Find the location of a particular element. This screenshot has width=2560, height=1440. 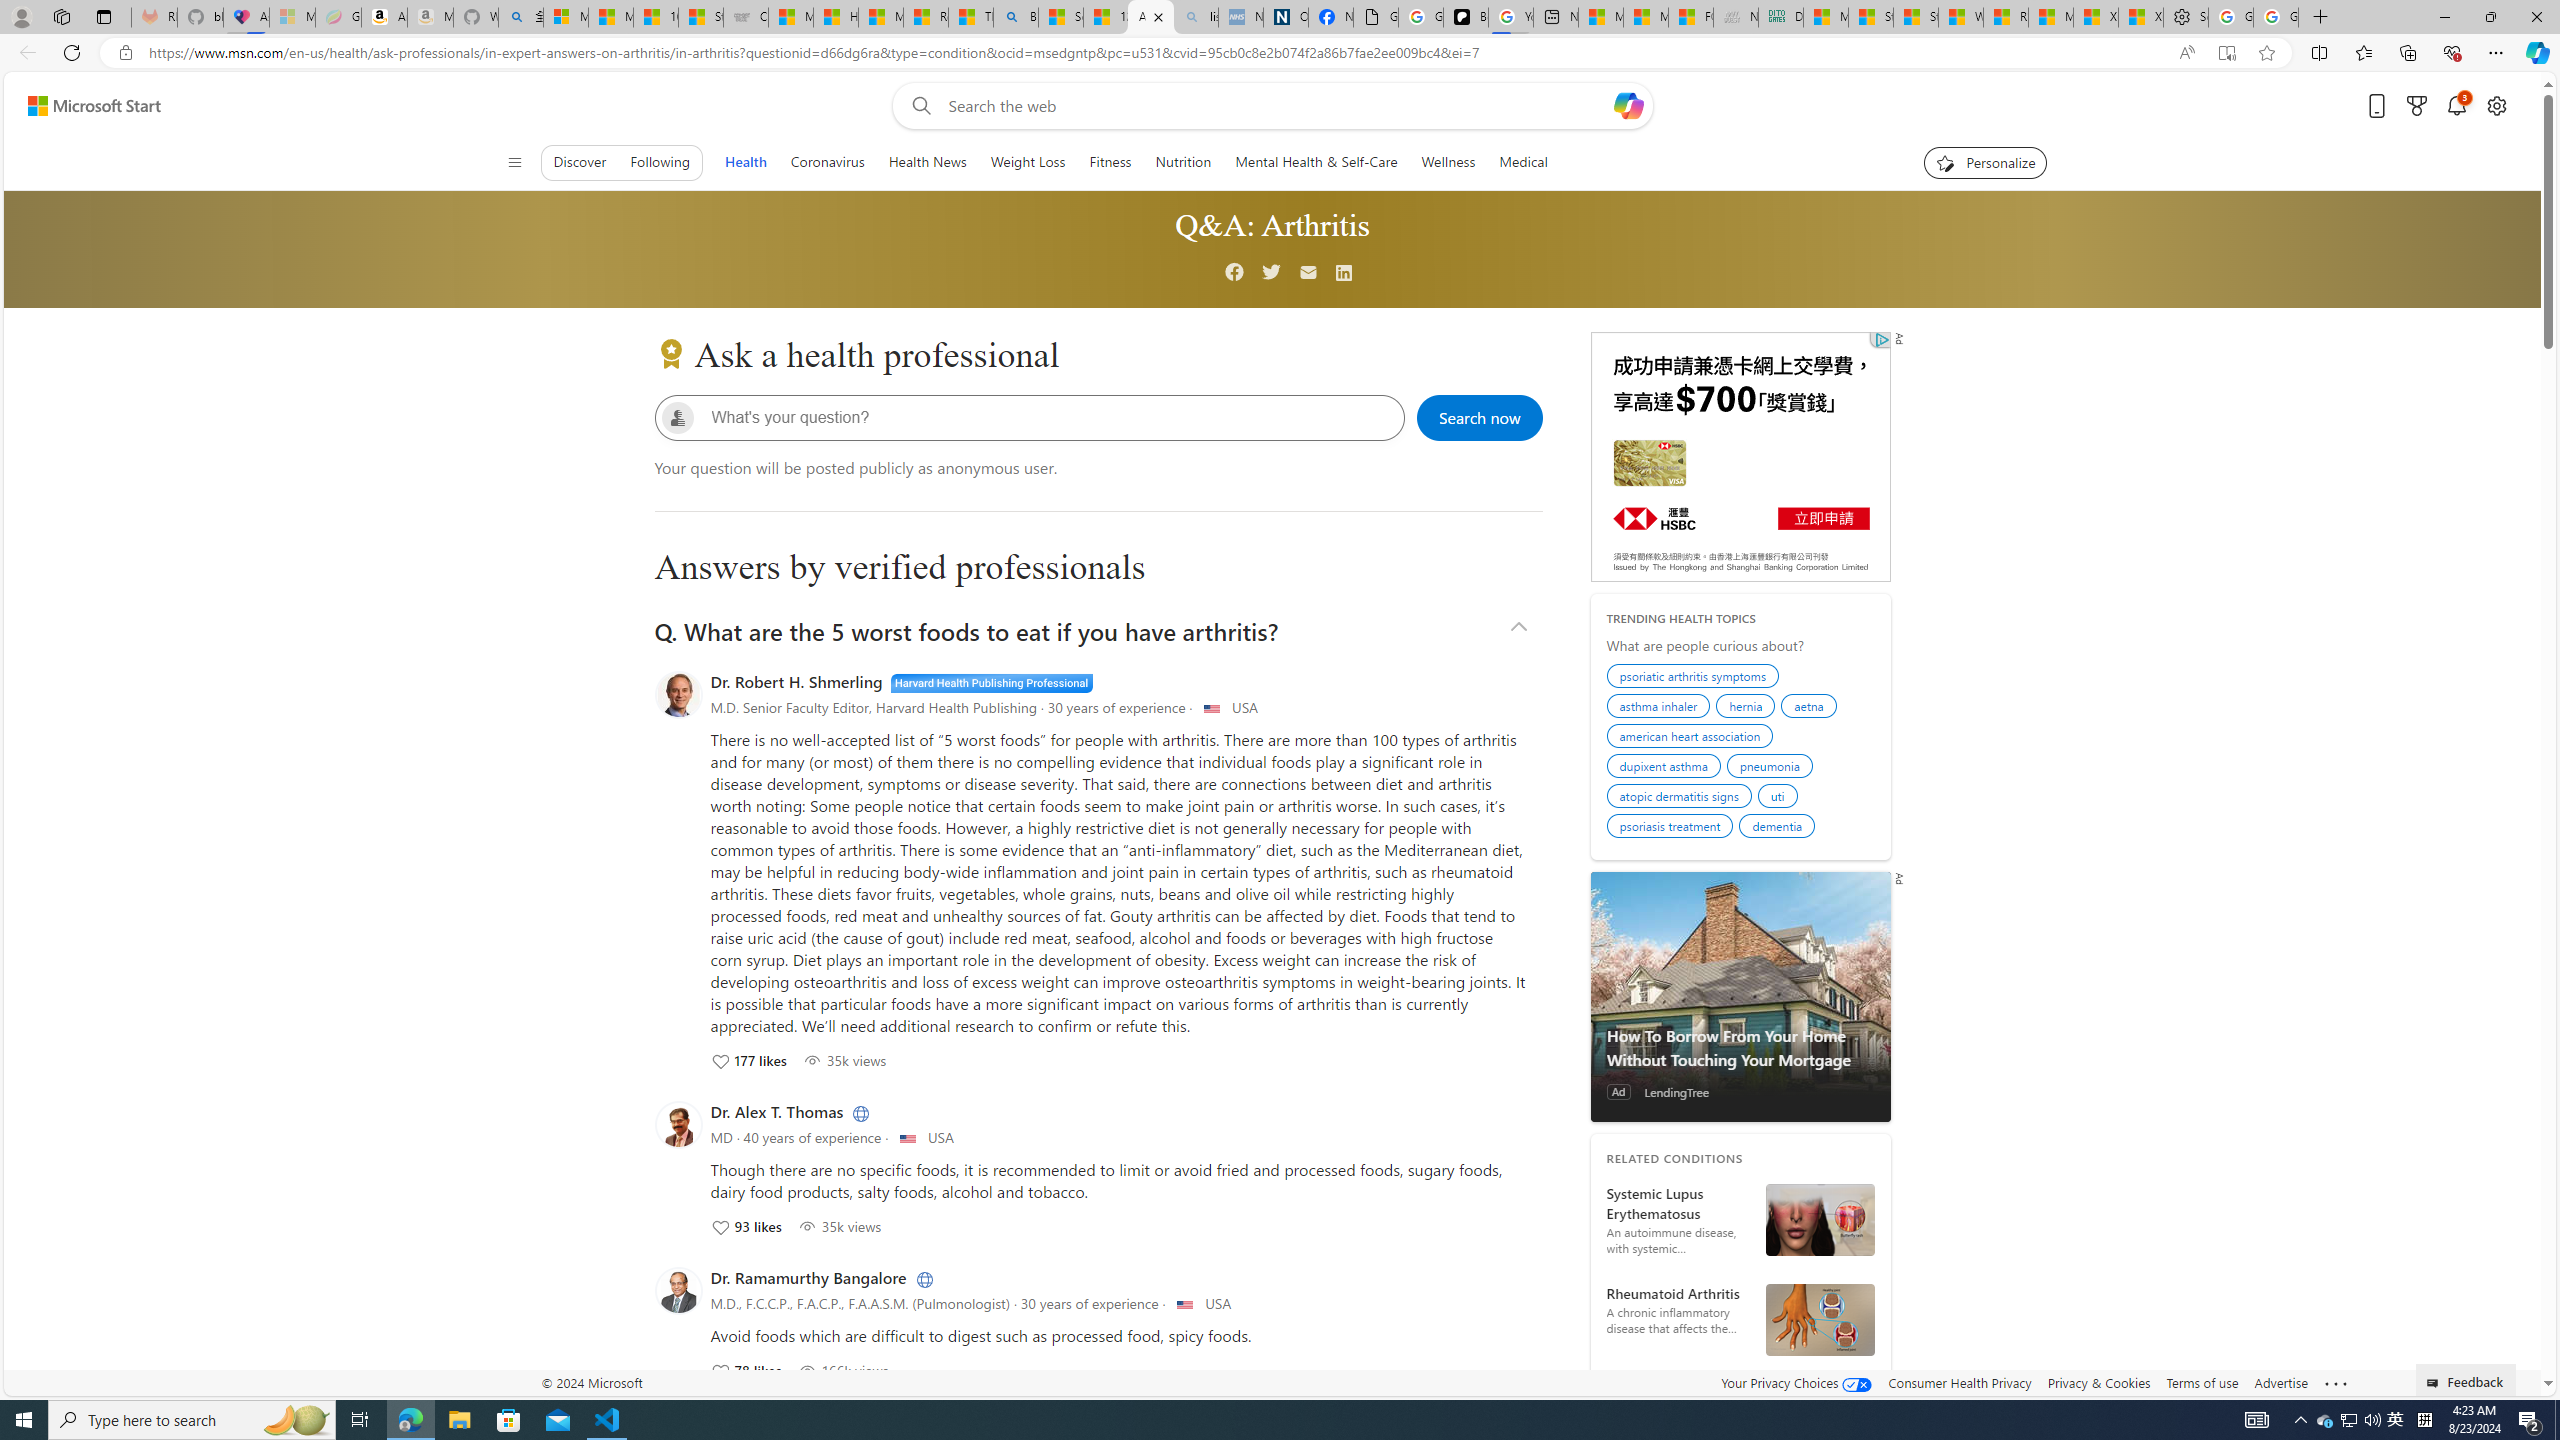

uti is located at coordinates (1780, 798).